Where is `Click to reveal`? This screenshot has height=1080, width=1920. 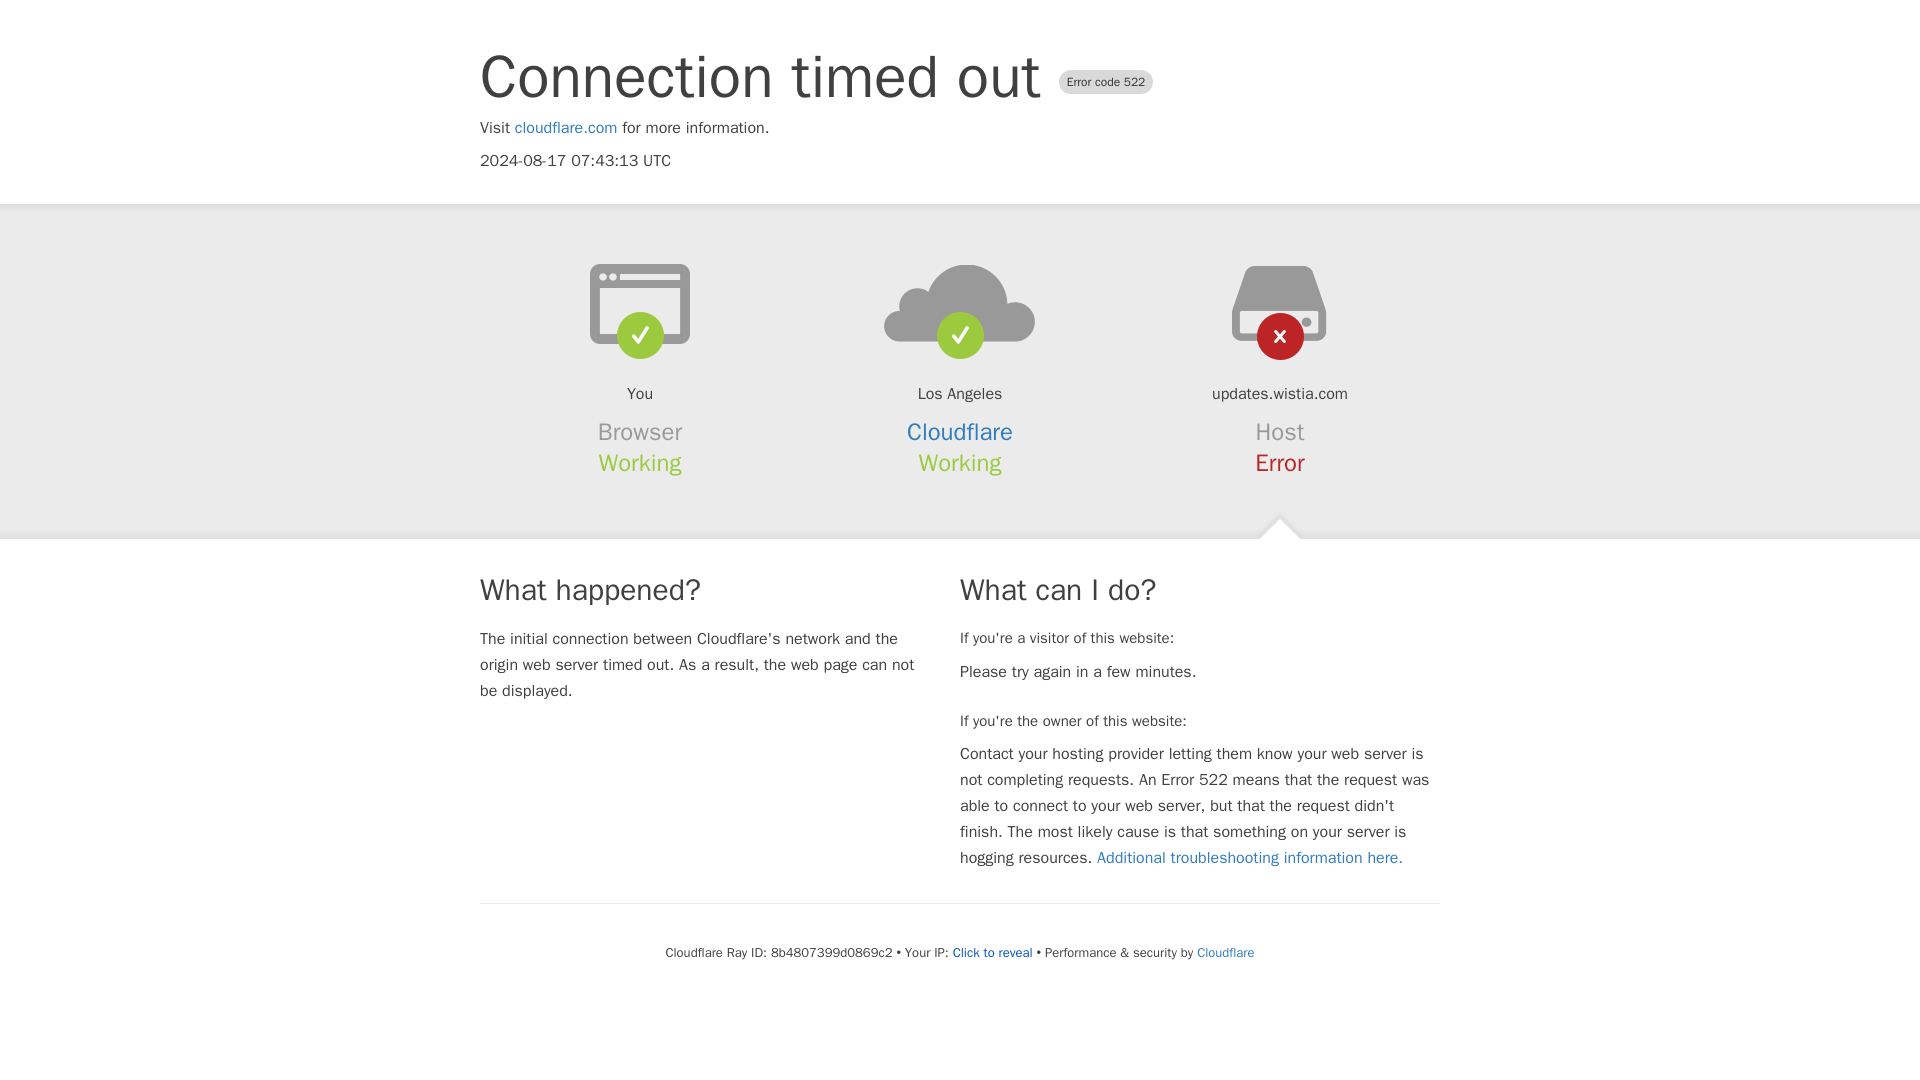
Click to reveal is located at coordinates (992, 952).